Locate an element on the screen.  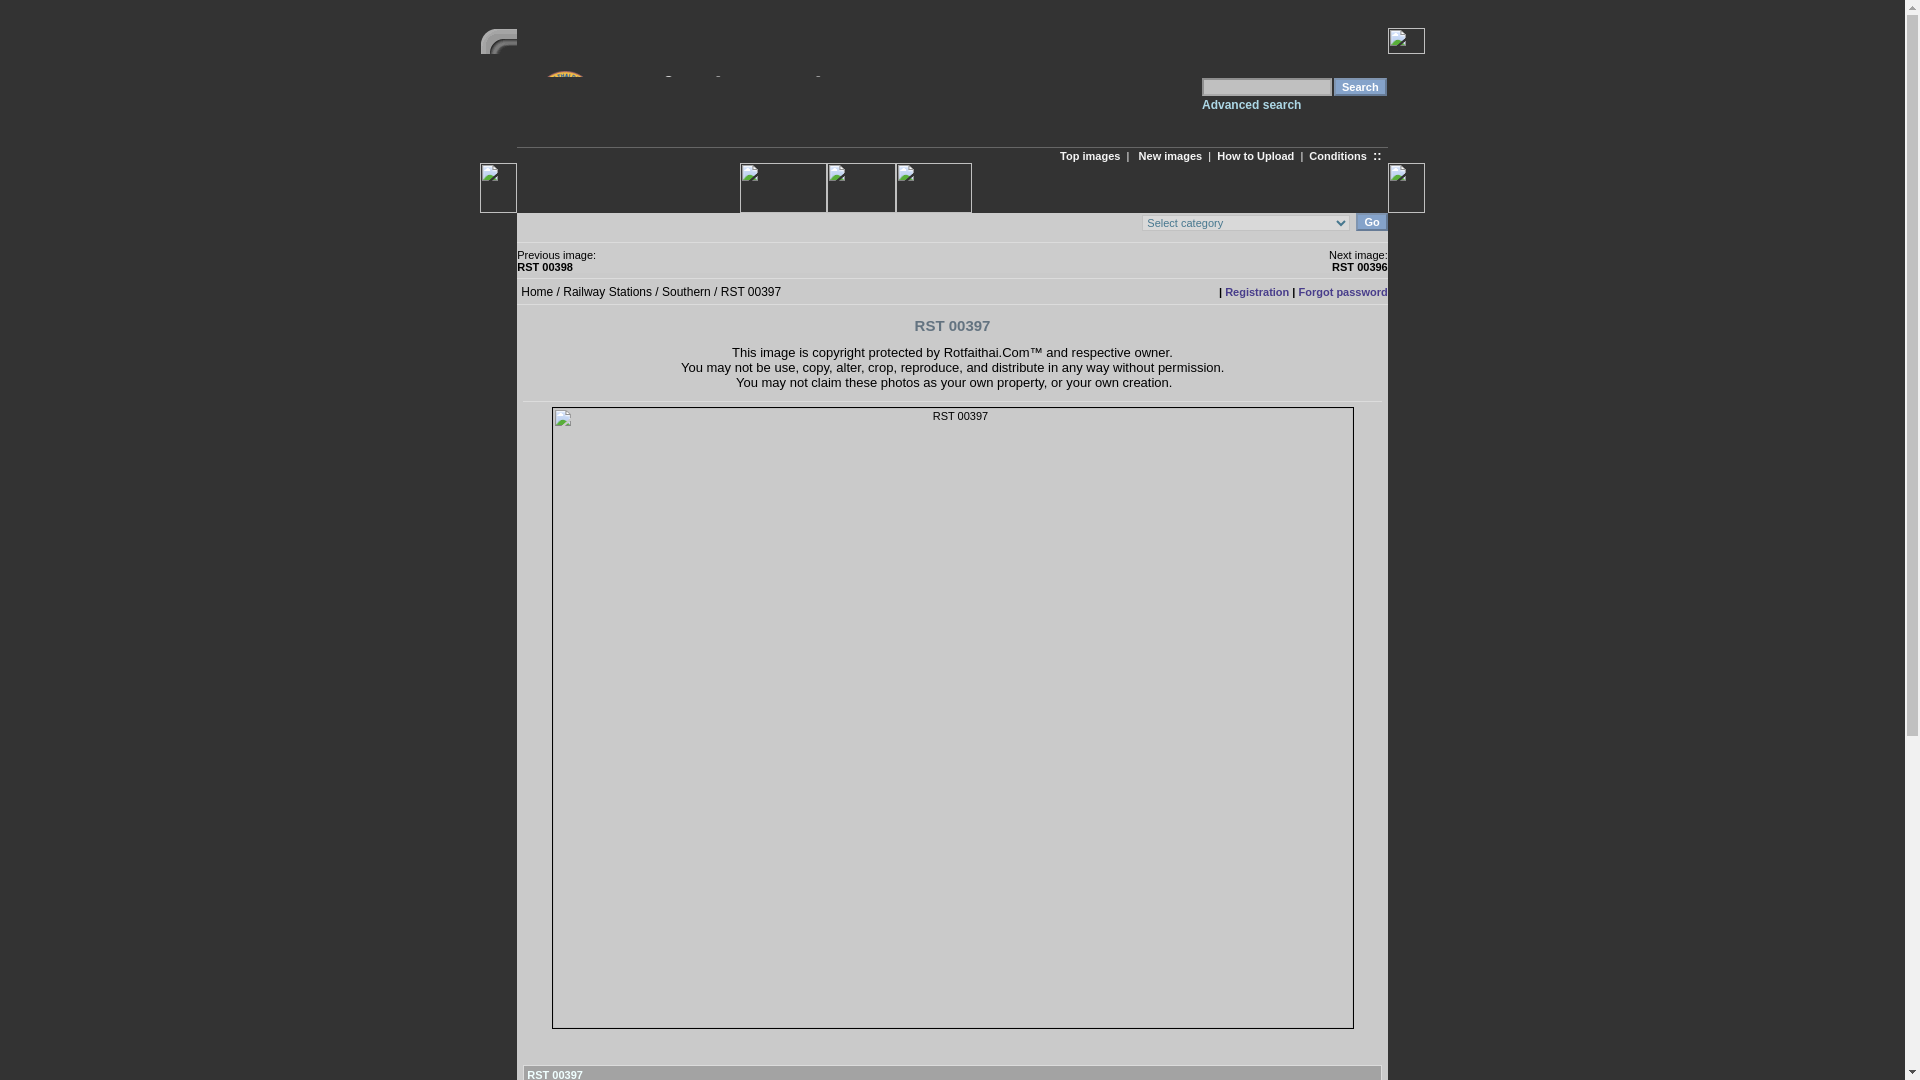
Southern is located at coordinates (686, 291).